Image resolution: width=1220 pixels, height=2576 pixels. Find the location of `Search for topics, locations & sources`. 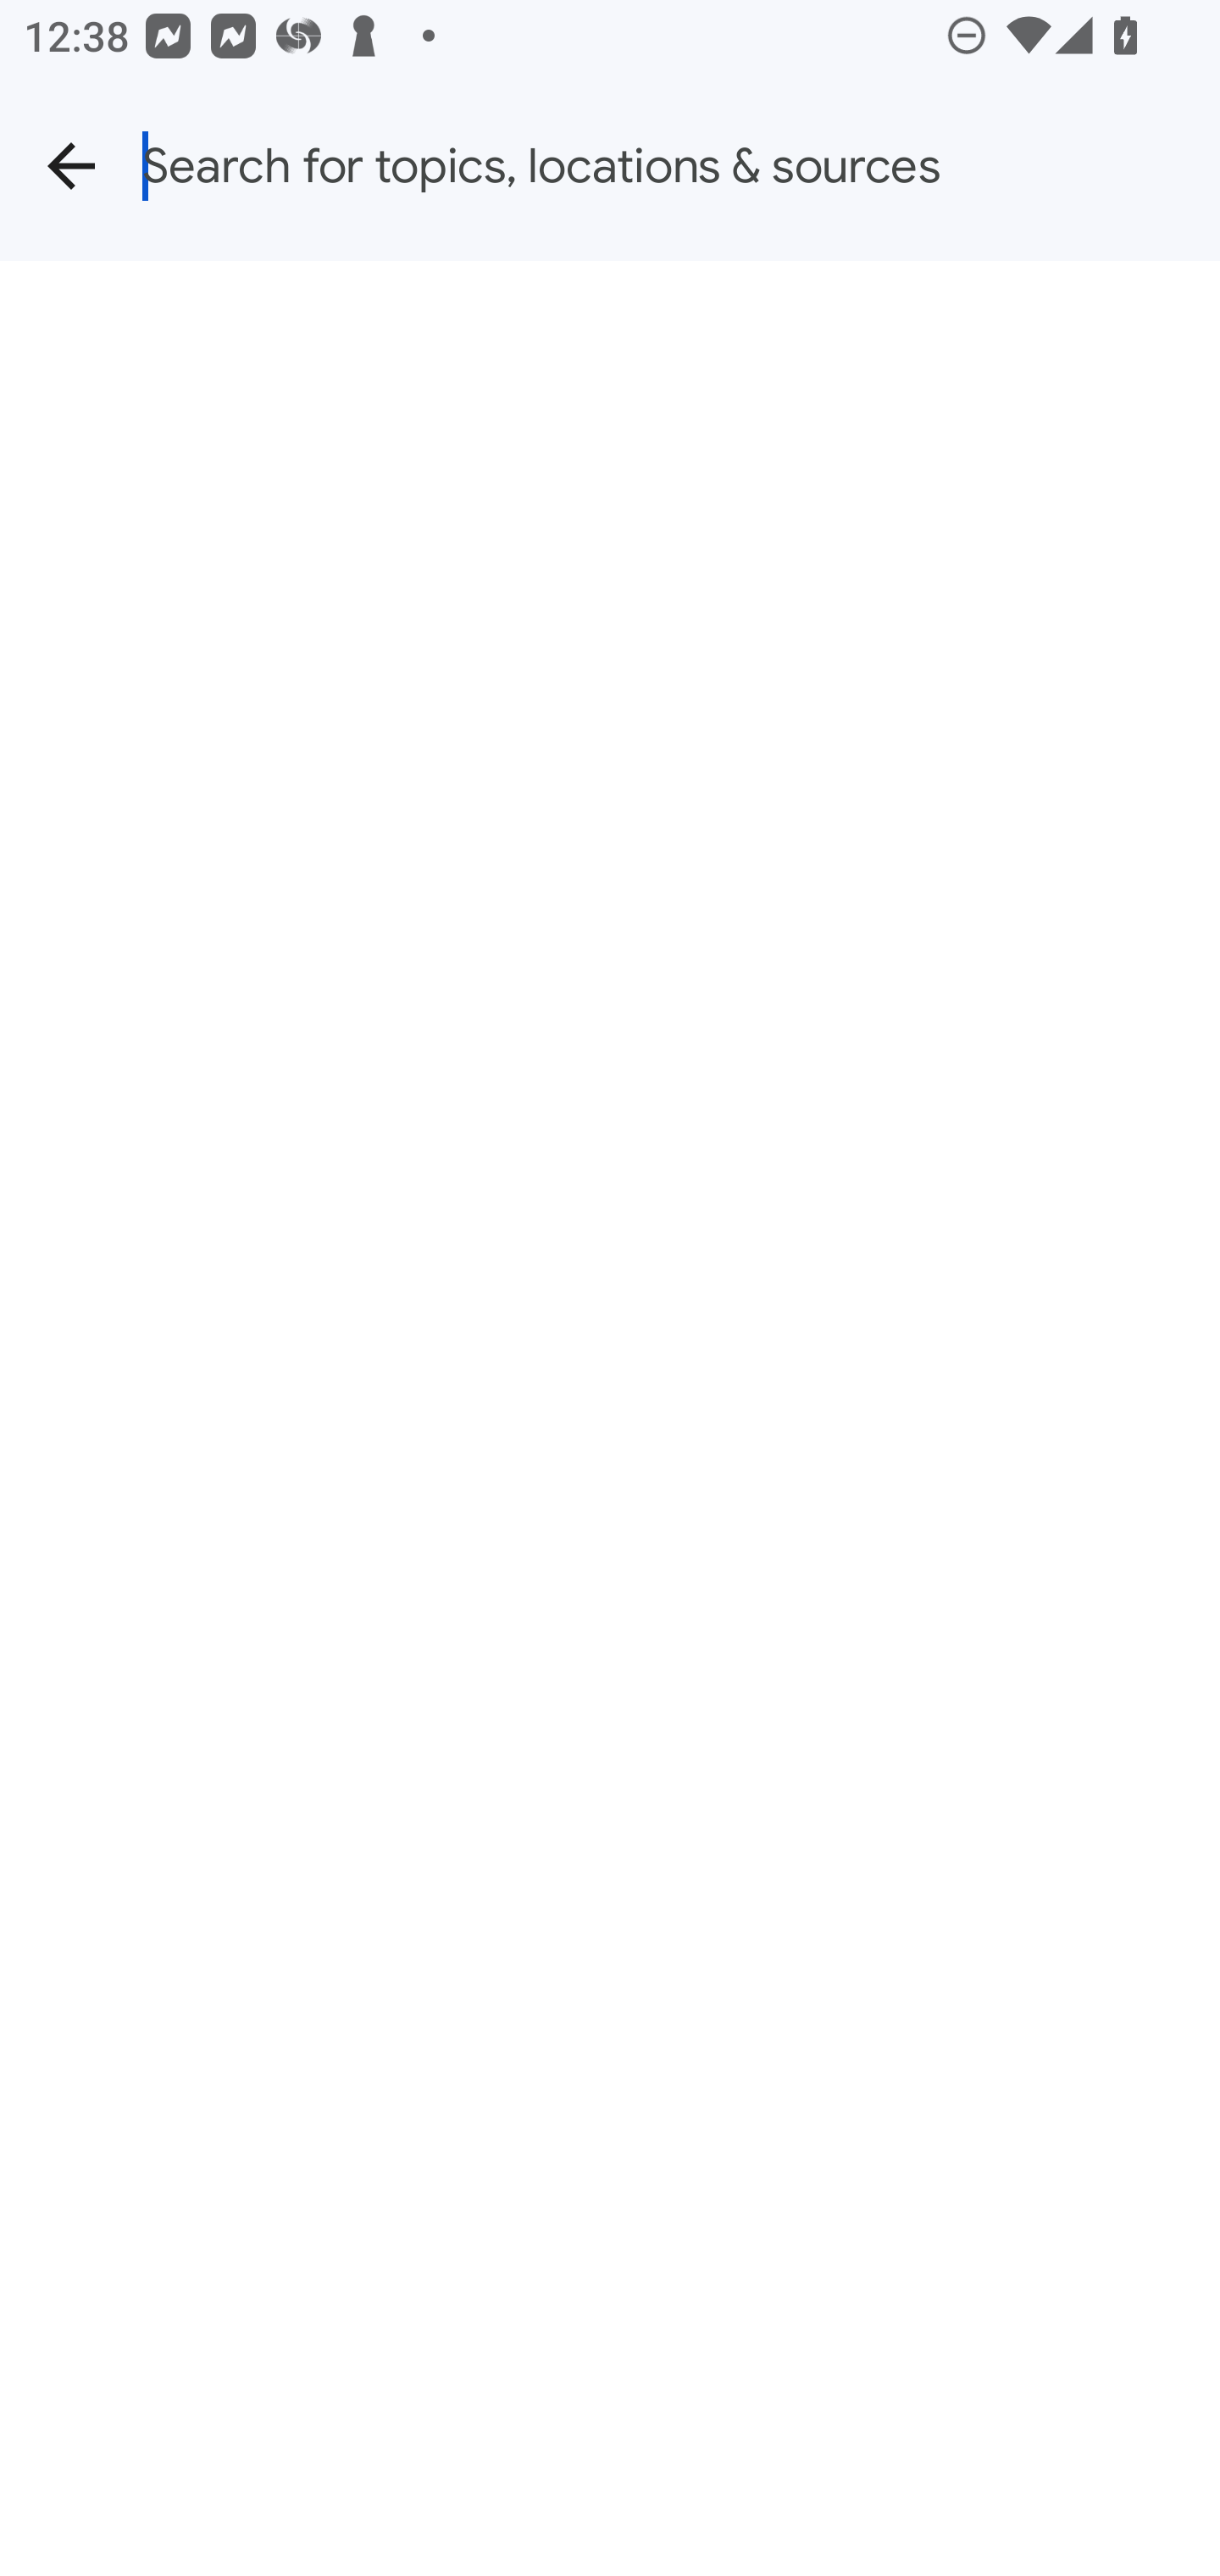

Search for topics, locations & sources is located at coordinates (681, 166).